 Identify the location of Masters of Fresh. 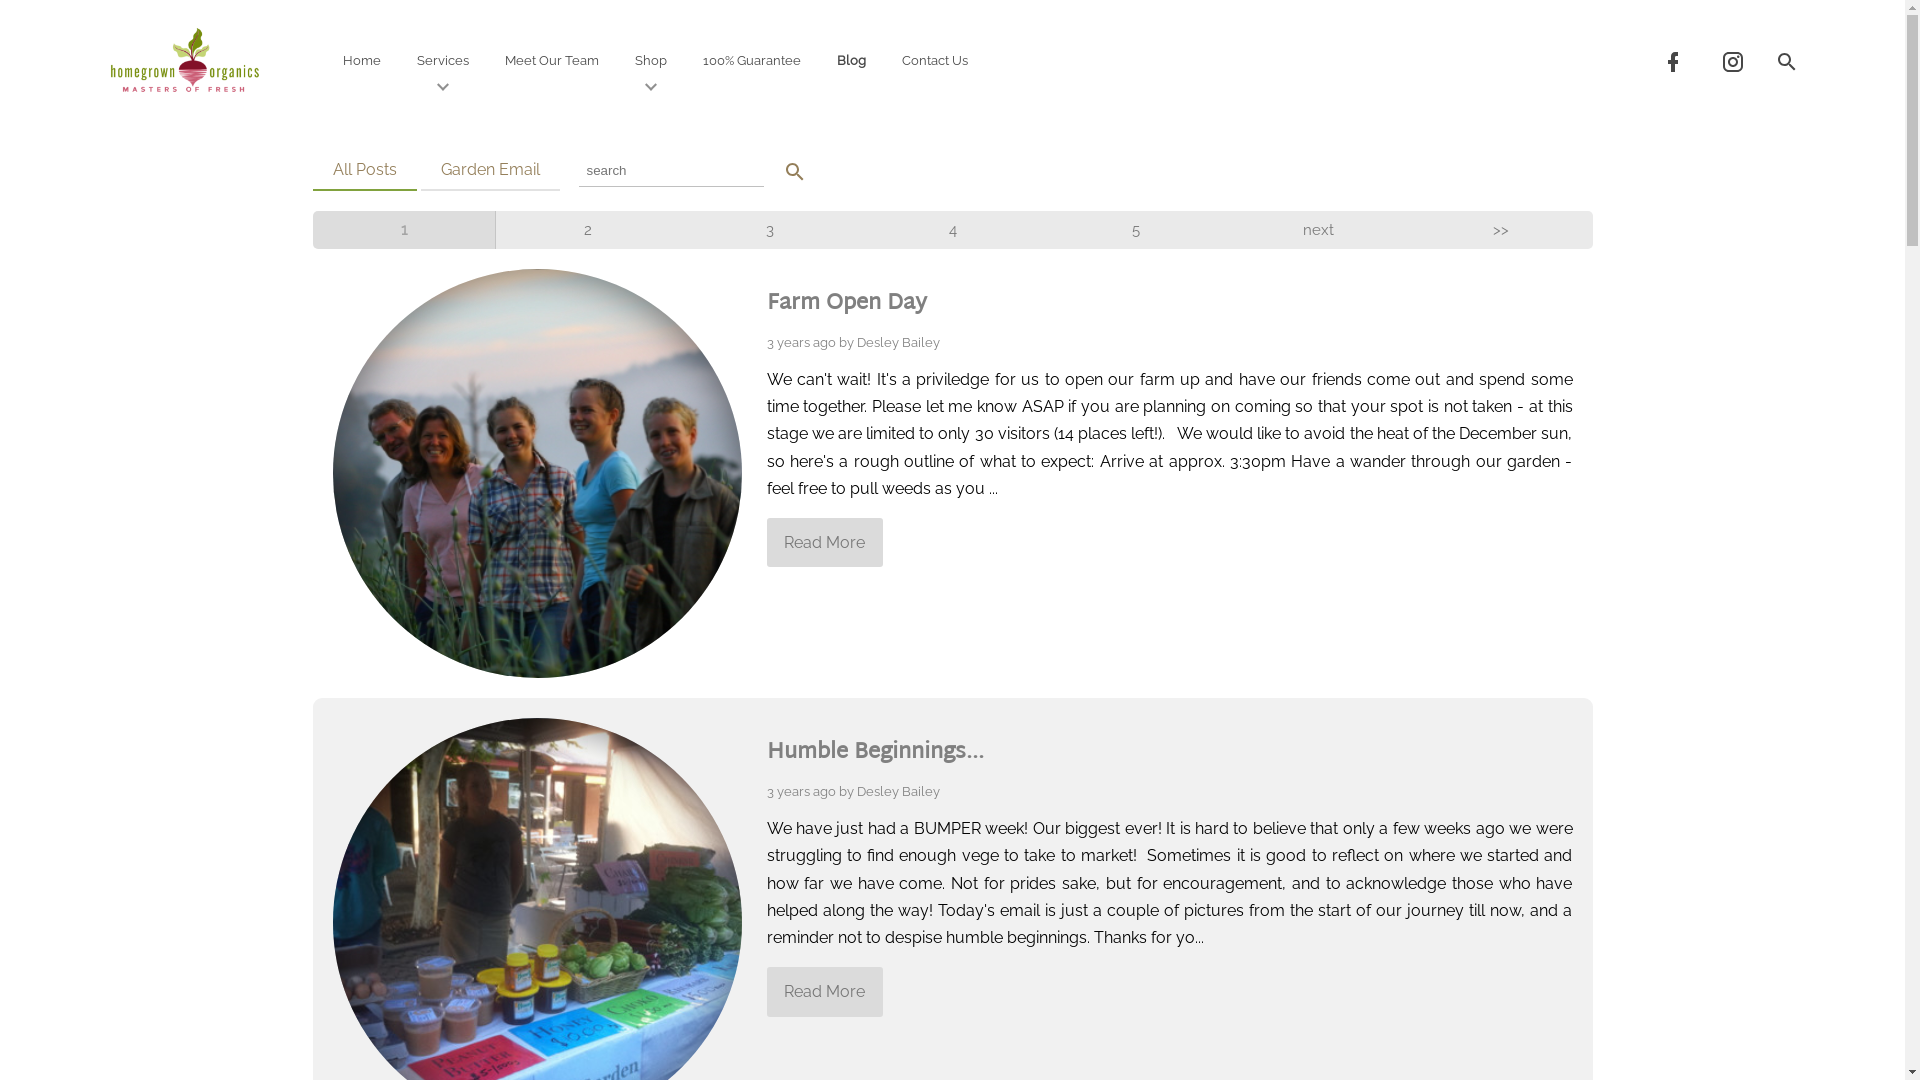
(185, 60).